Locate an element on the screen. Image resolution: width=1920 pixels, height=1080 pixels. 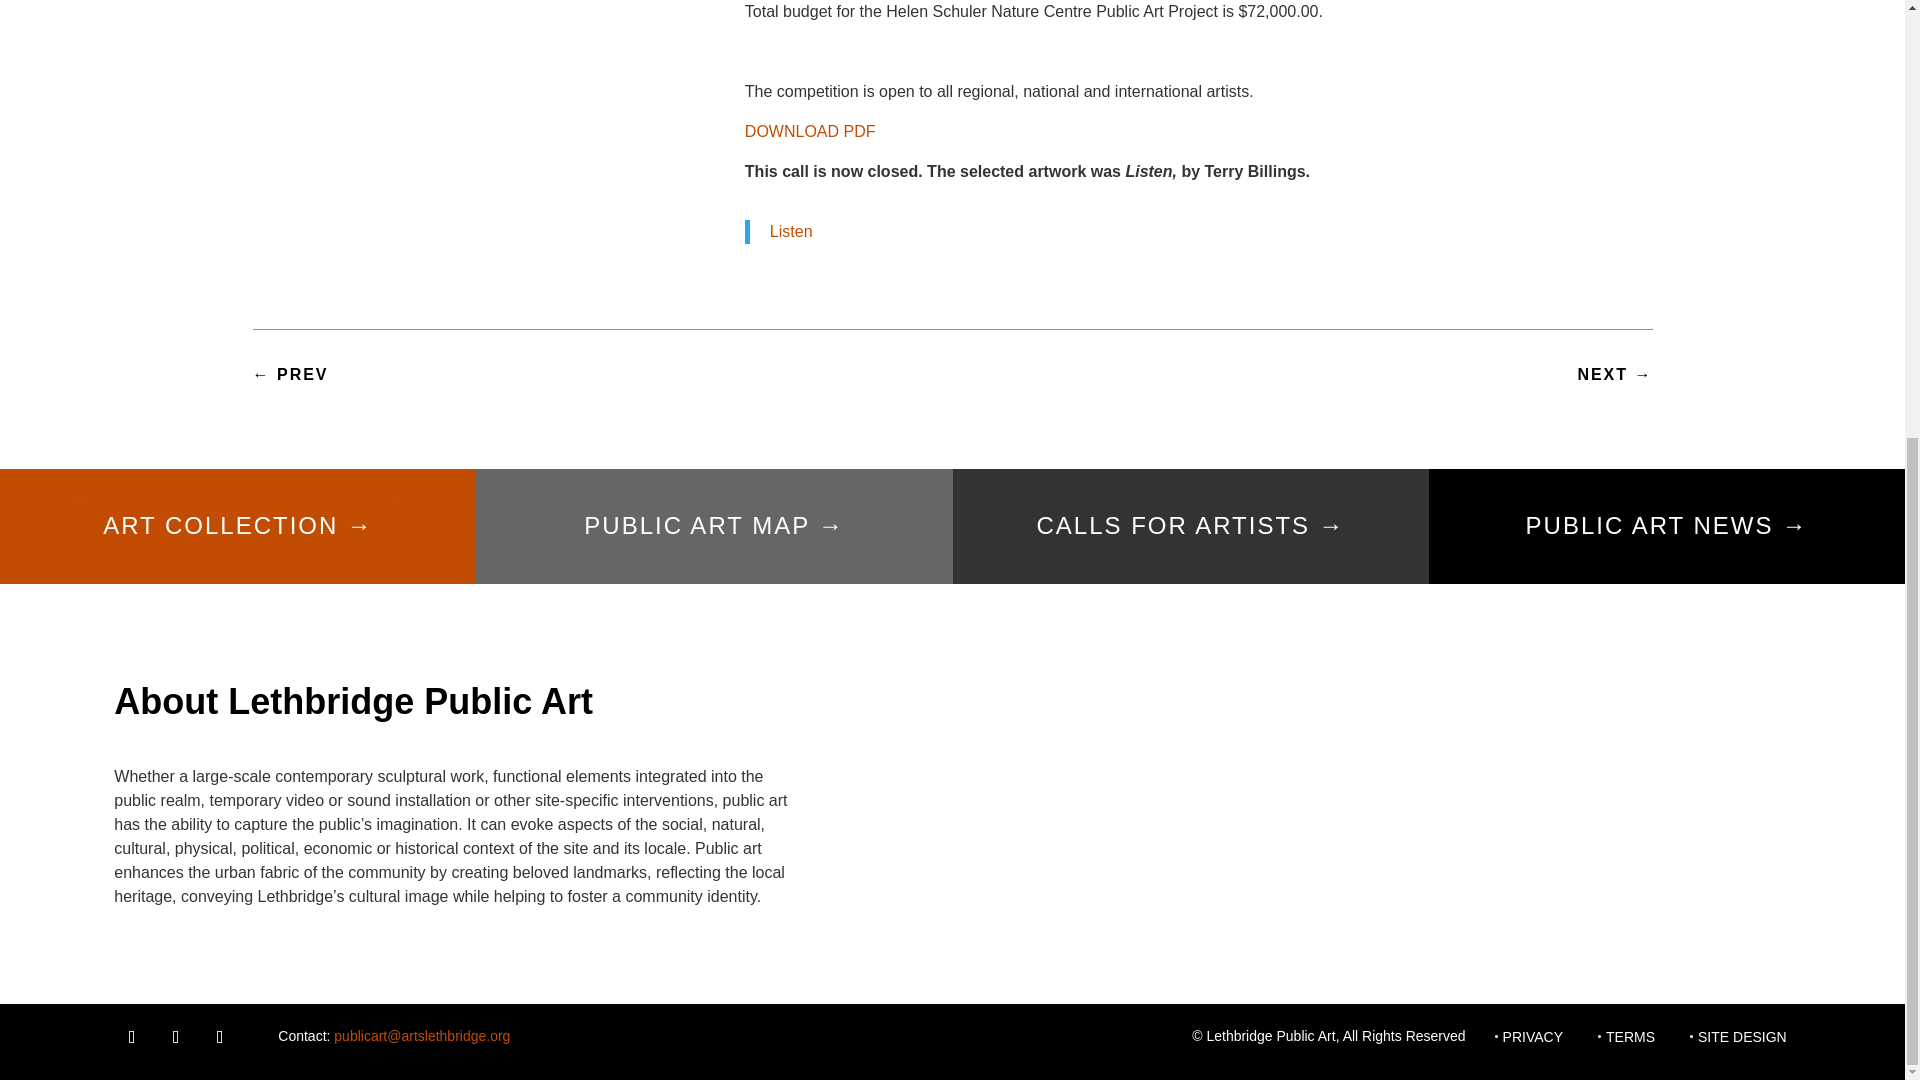
TERMS is located at coordinates (1630, 1040).